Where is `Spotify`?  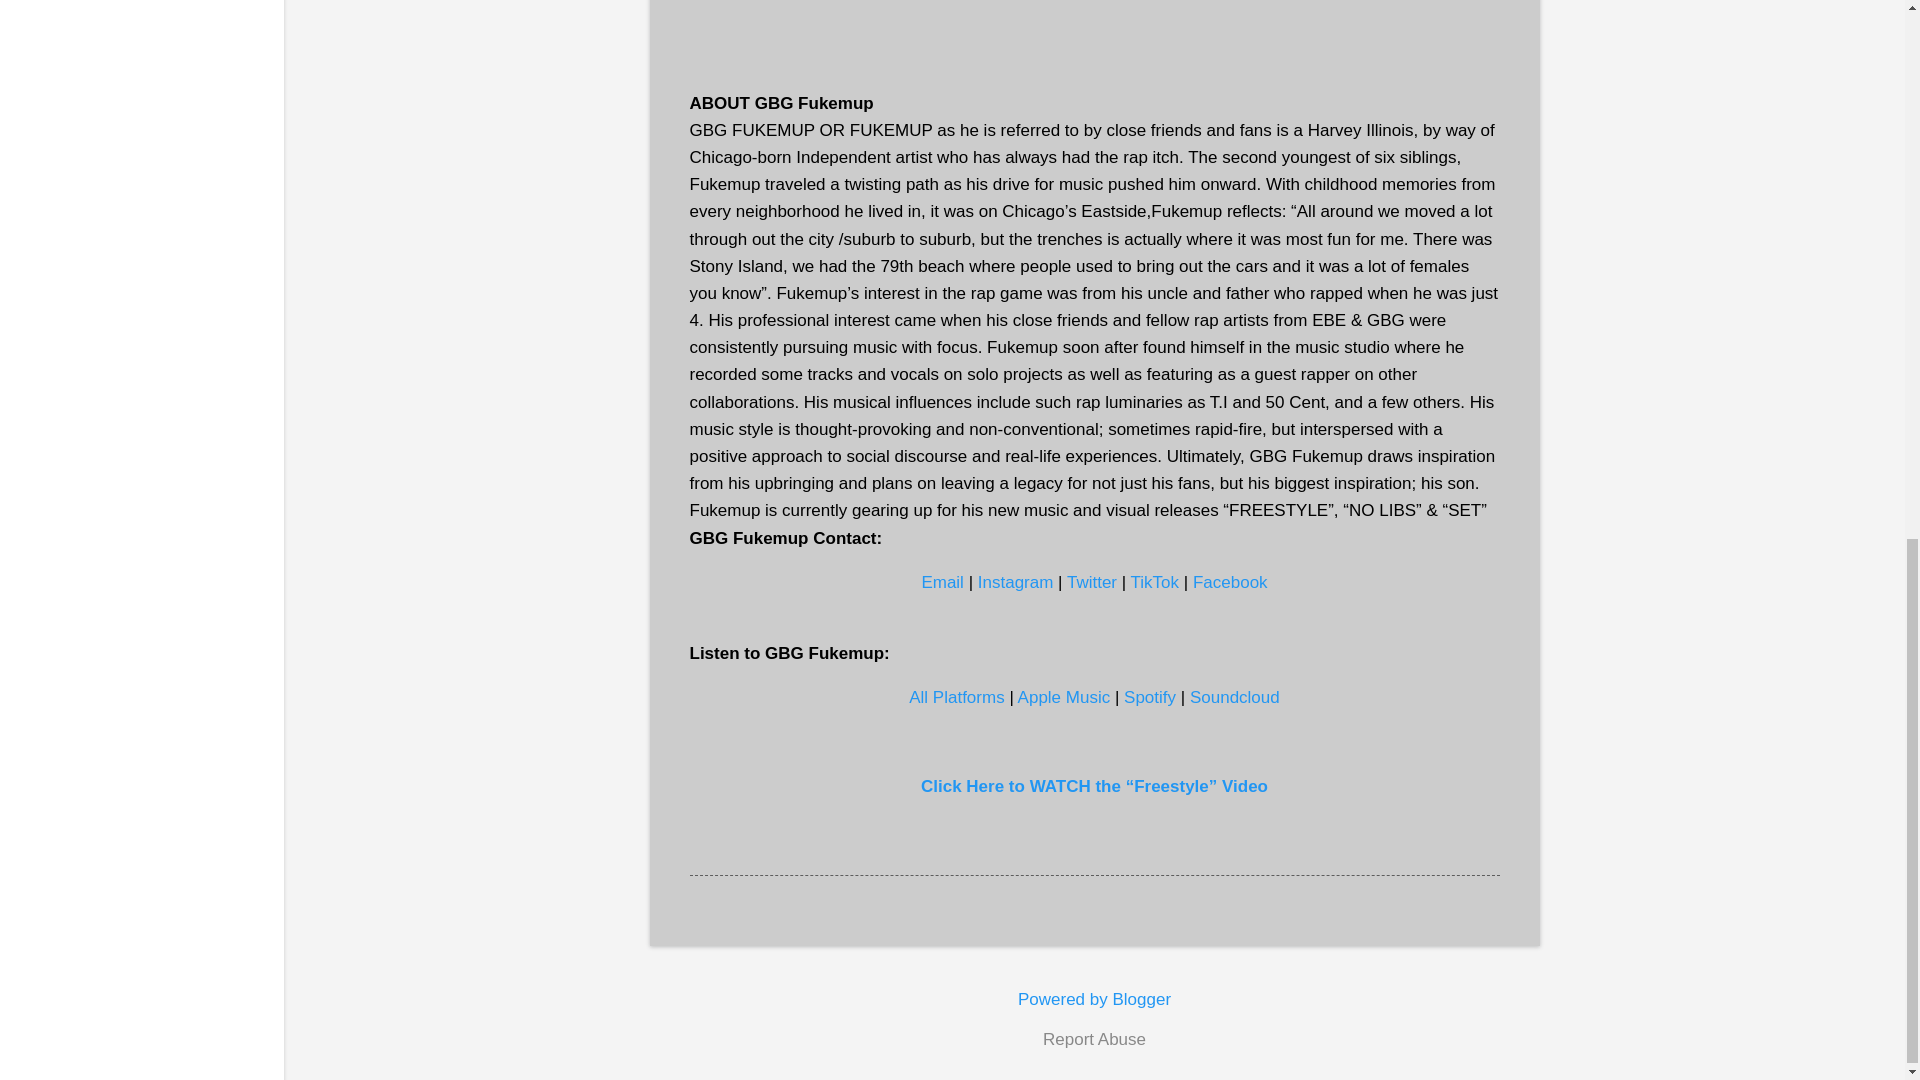
Spotify is located at coordinates (1149, 697).